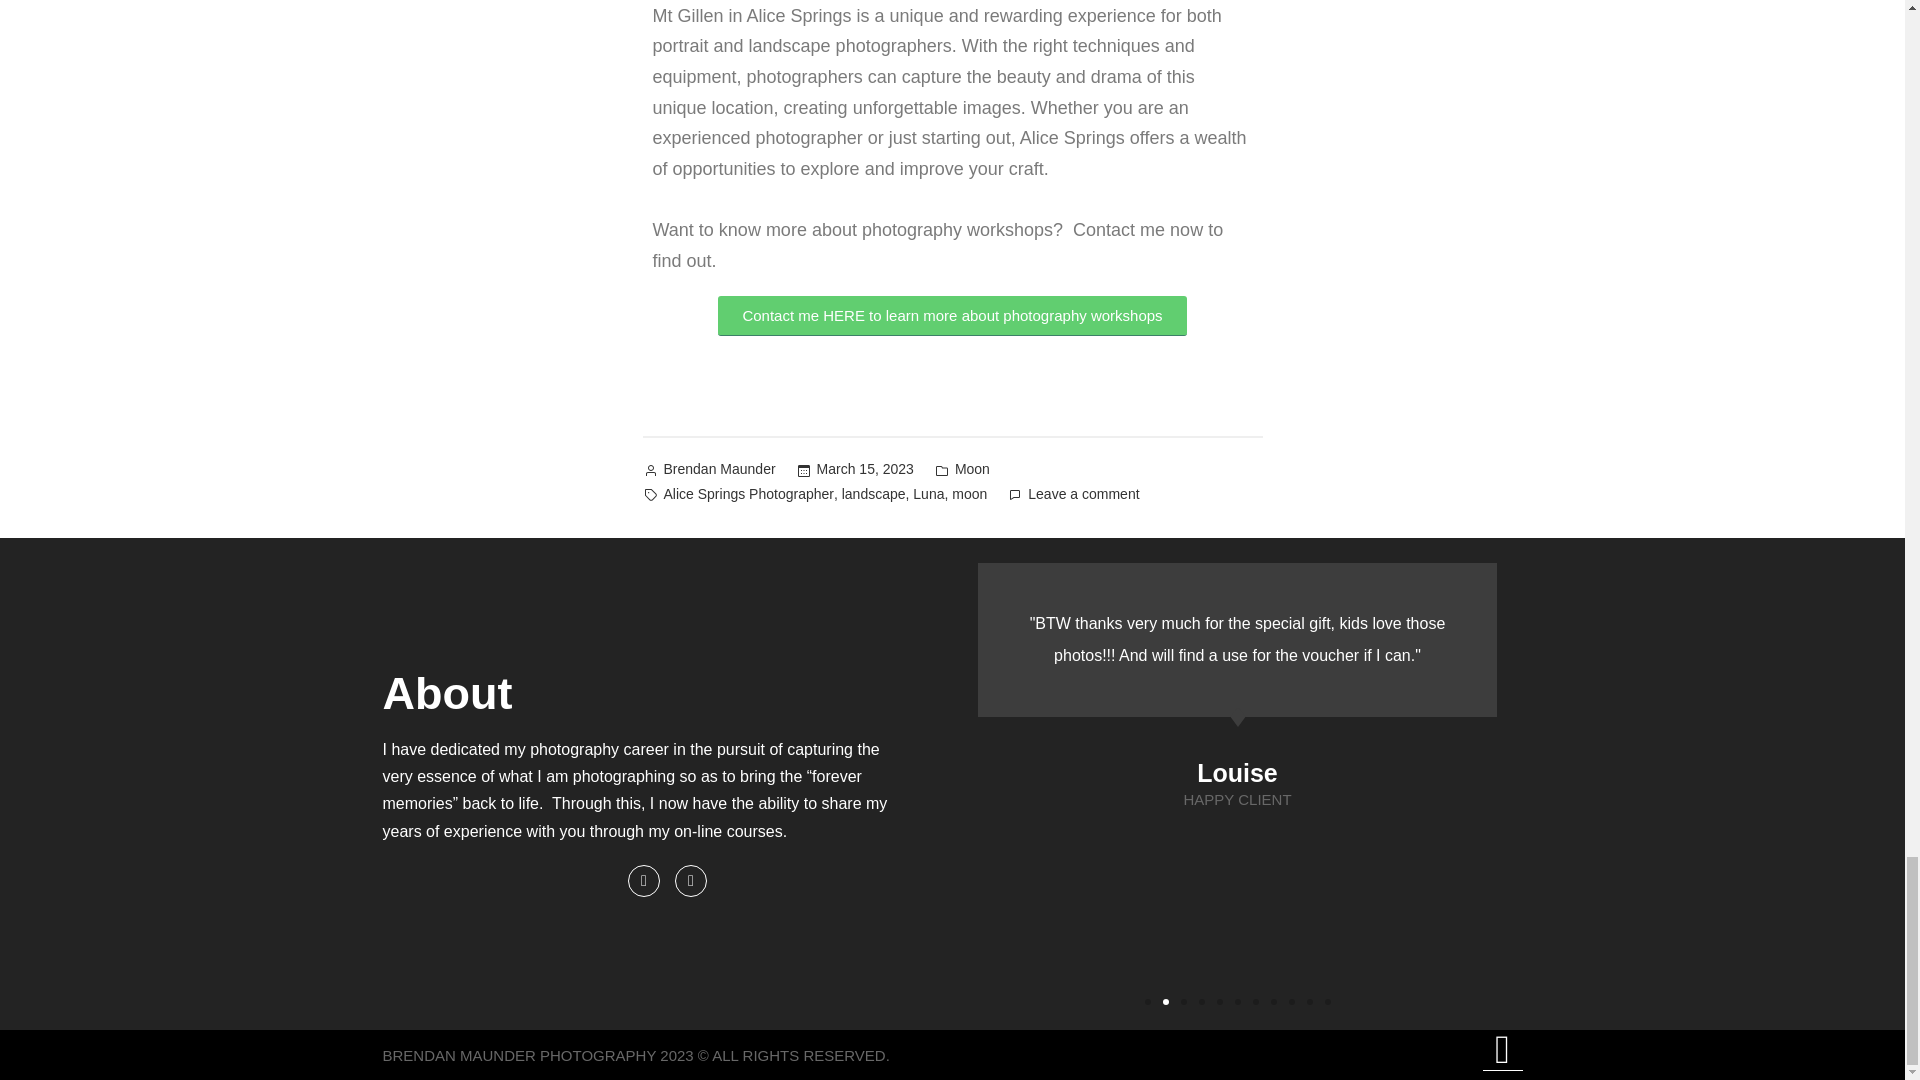  I want to click on March 15, 2023, so click(865, 470).